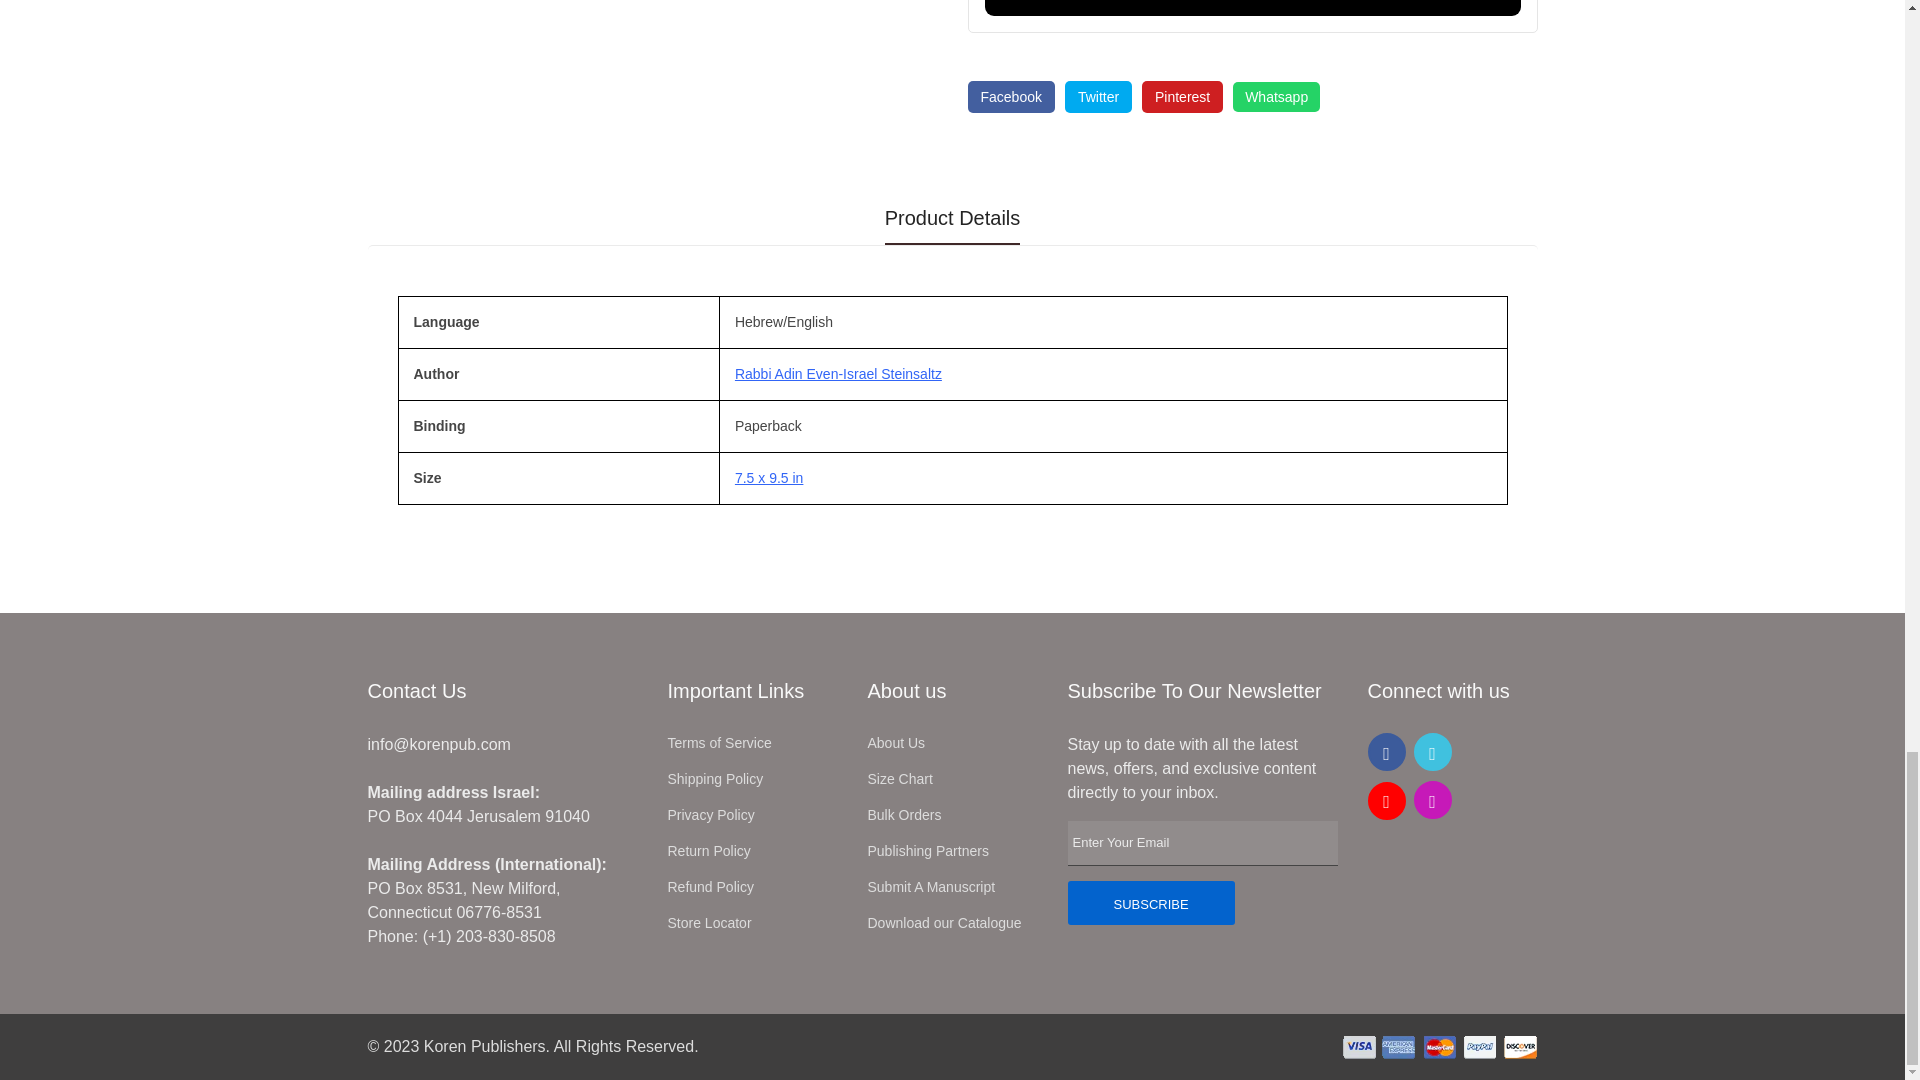  What do you see at coordinates (1182, 97) in the screenshot?
I see `Share on Pinterest` at bounding box center [1182, 97].